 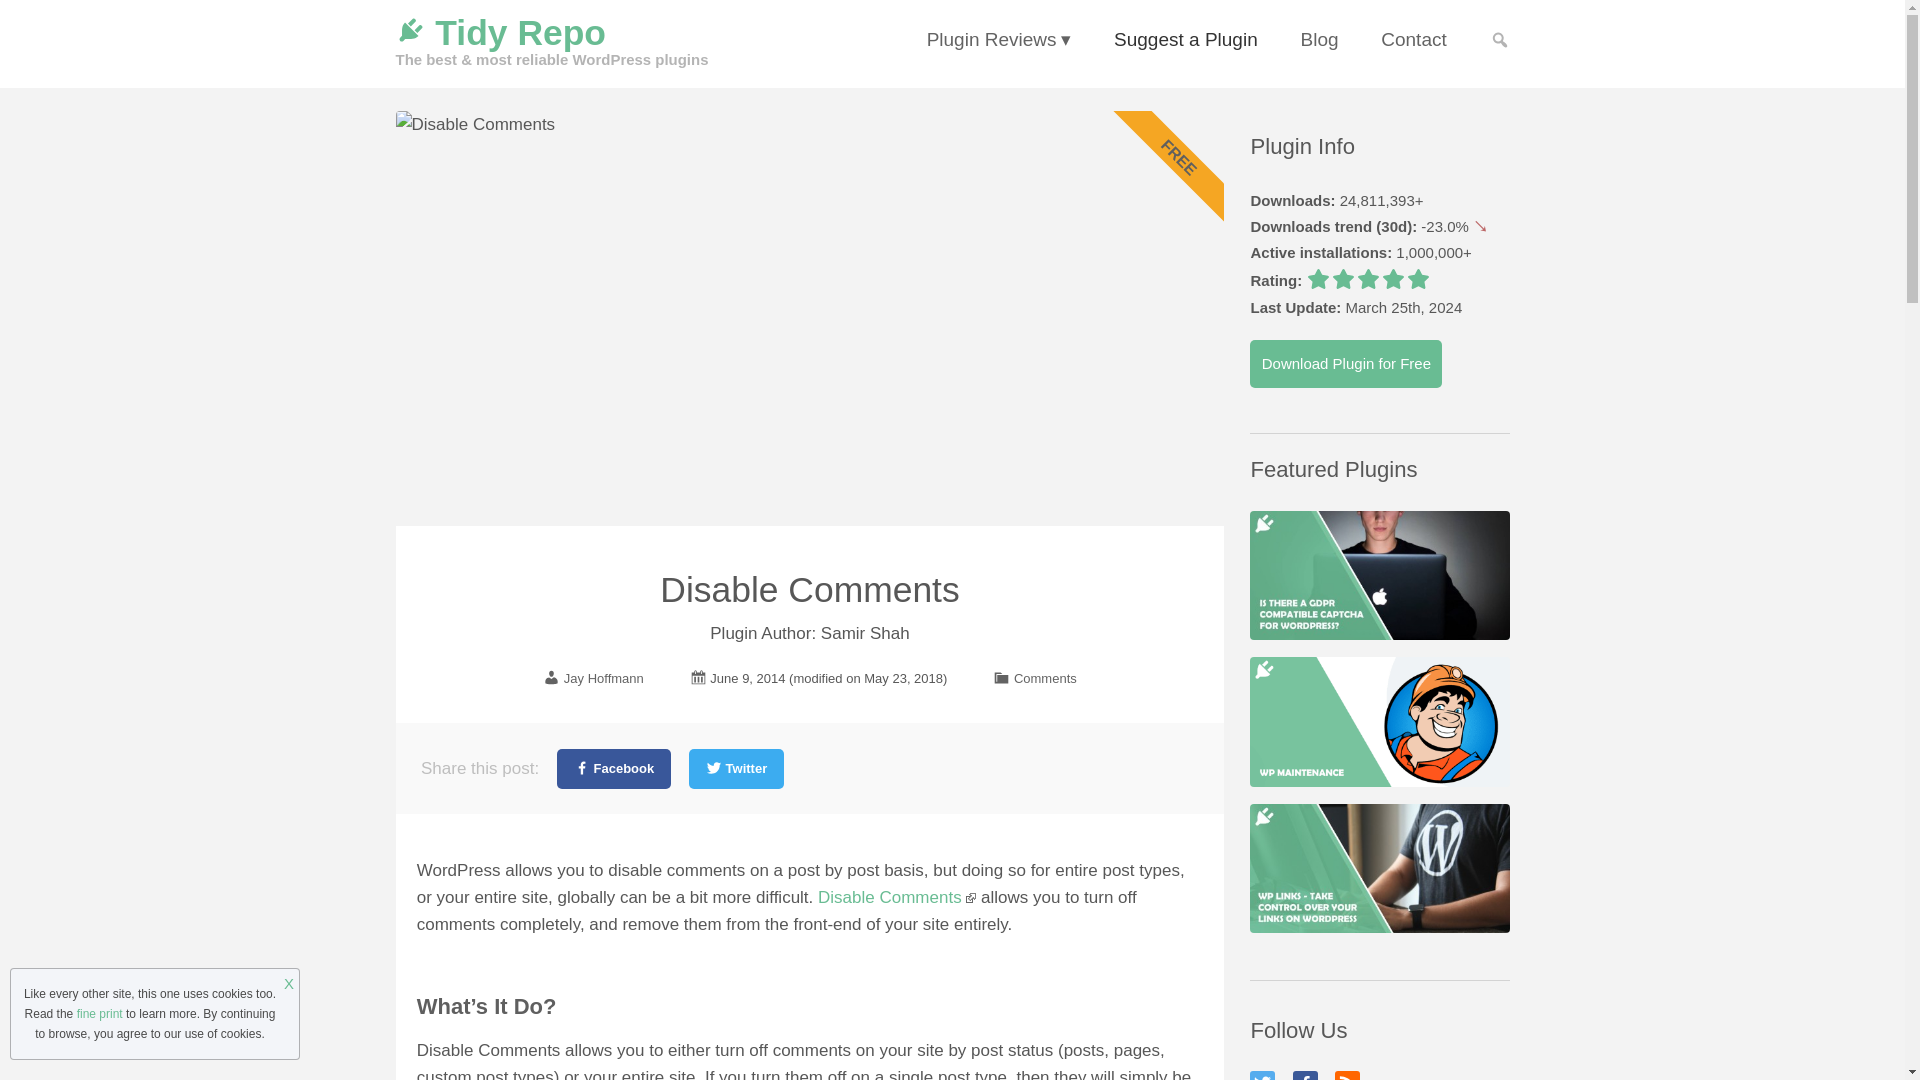 What do you see at coordinates (1412, 39) in the screenshot?
I see `Contact` at bounding box center [1412, 39].